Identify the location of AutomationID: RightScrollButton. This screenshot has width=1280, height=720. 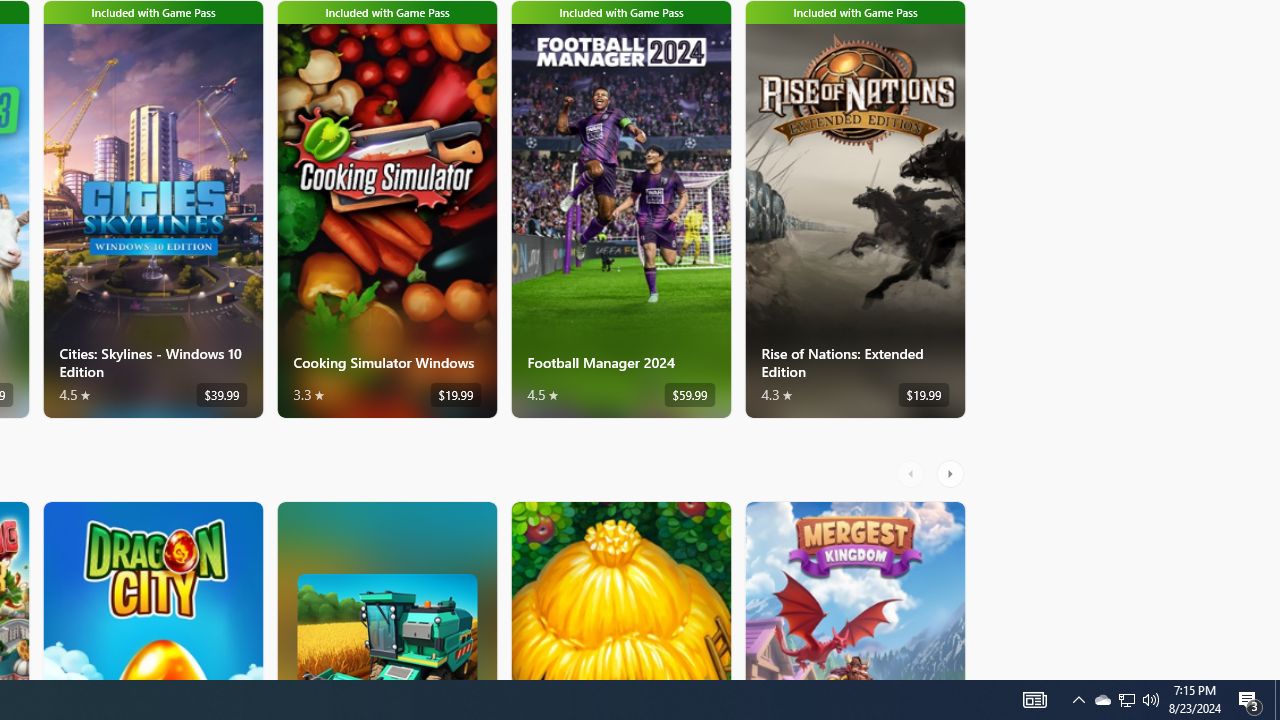
(952, 473).